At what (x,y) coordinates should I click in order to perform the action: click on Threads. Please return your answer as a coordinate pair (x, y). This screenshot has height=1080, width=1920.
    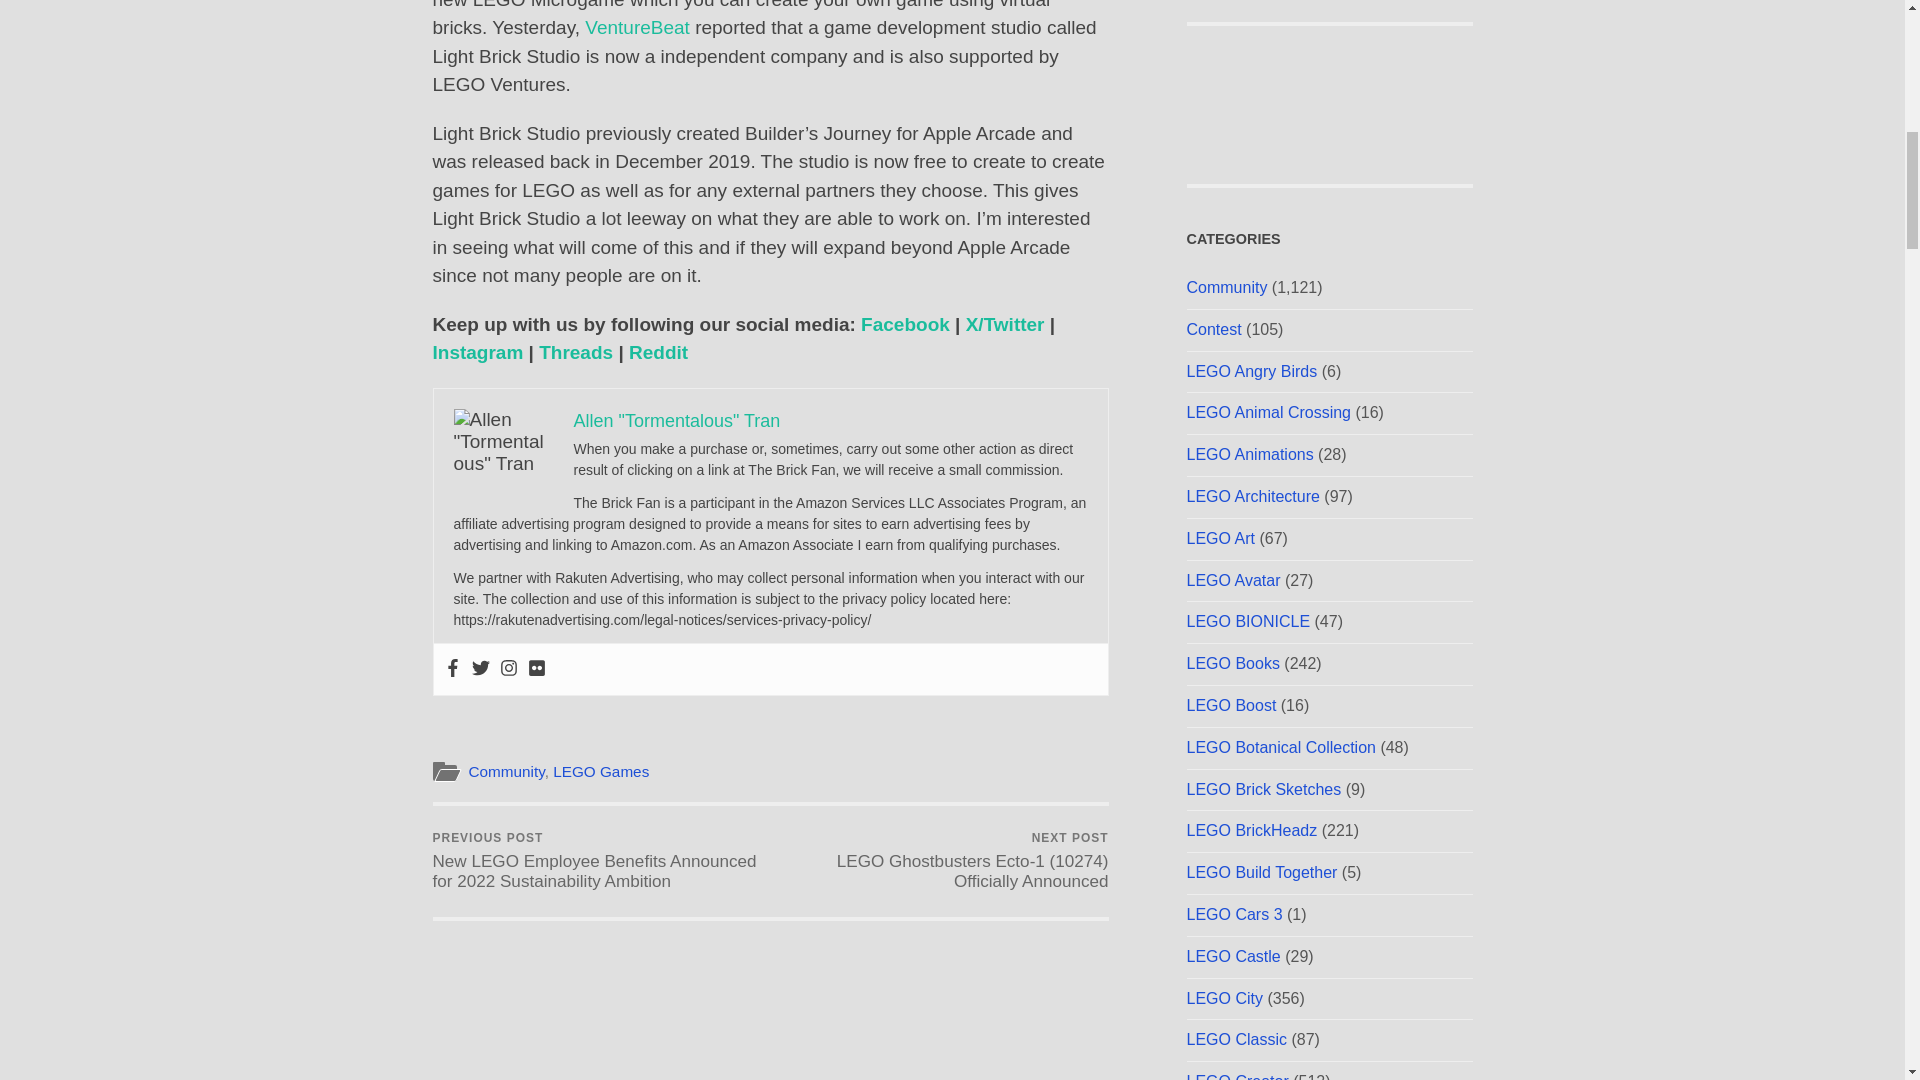
    Looking at the image, I should click on (576, 352).